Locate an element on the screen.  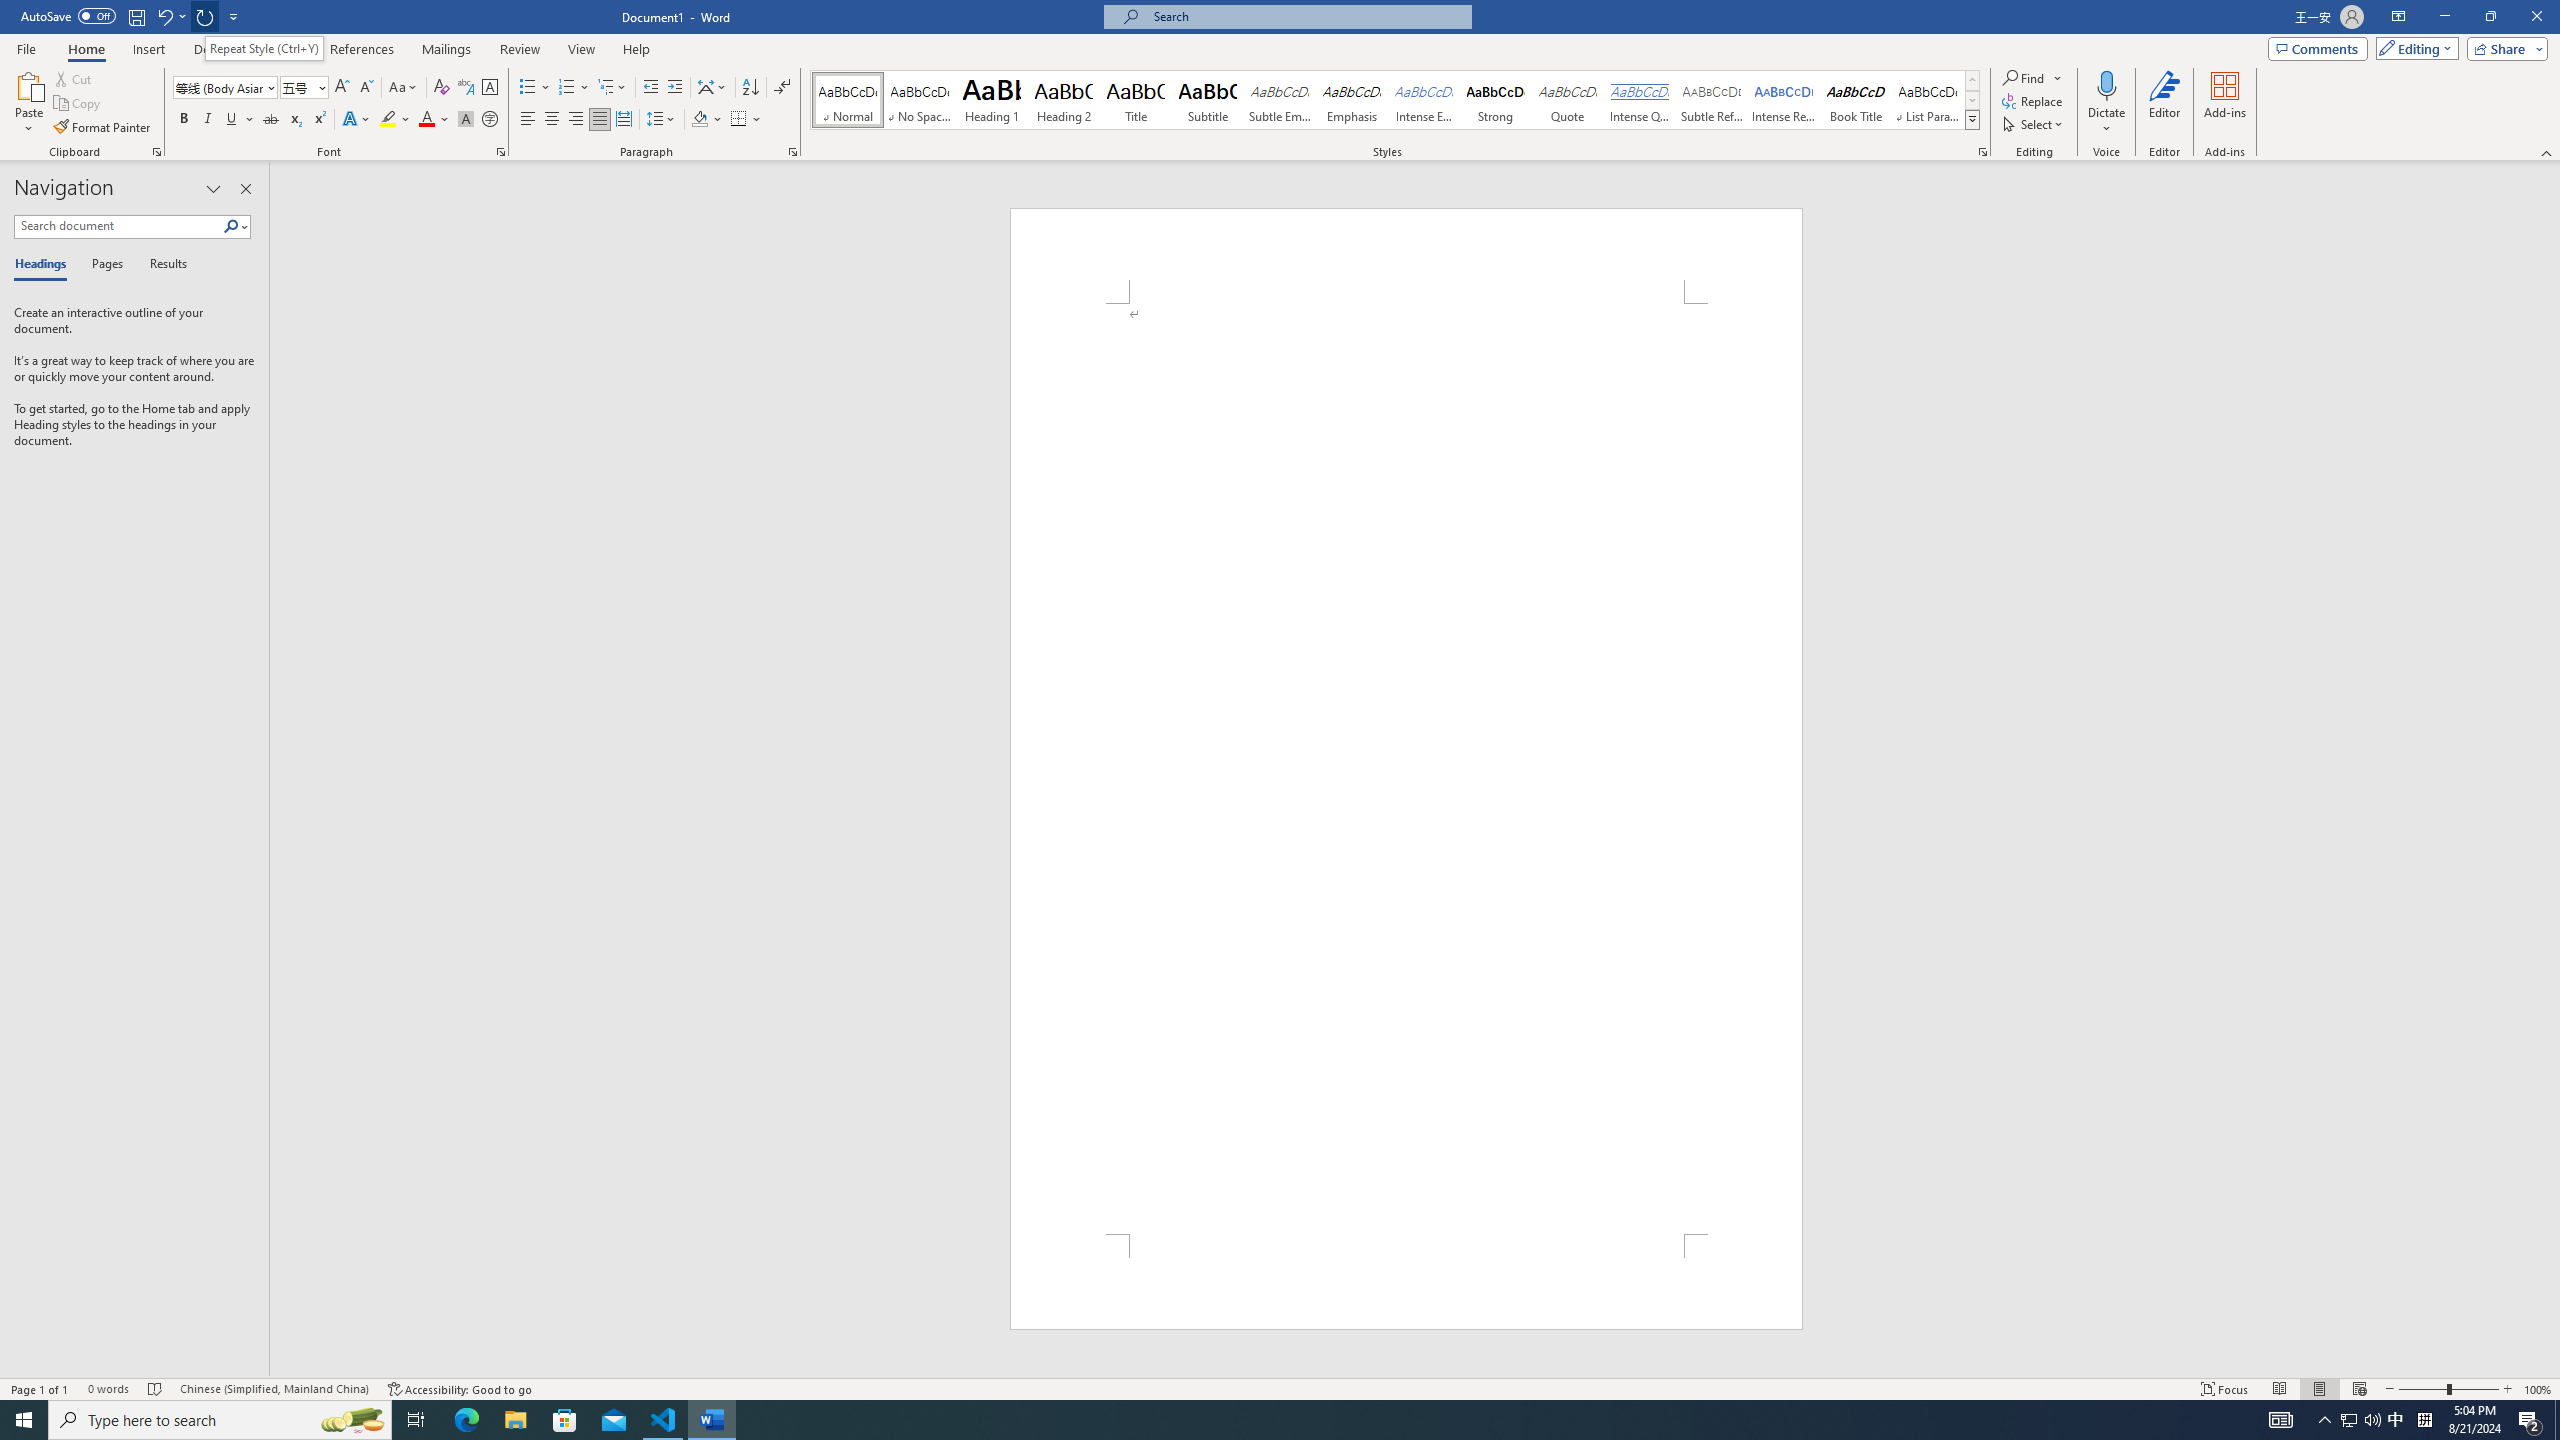
Quick Access Toolbar is located at coordinates (132, 17).